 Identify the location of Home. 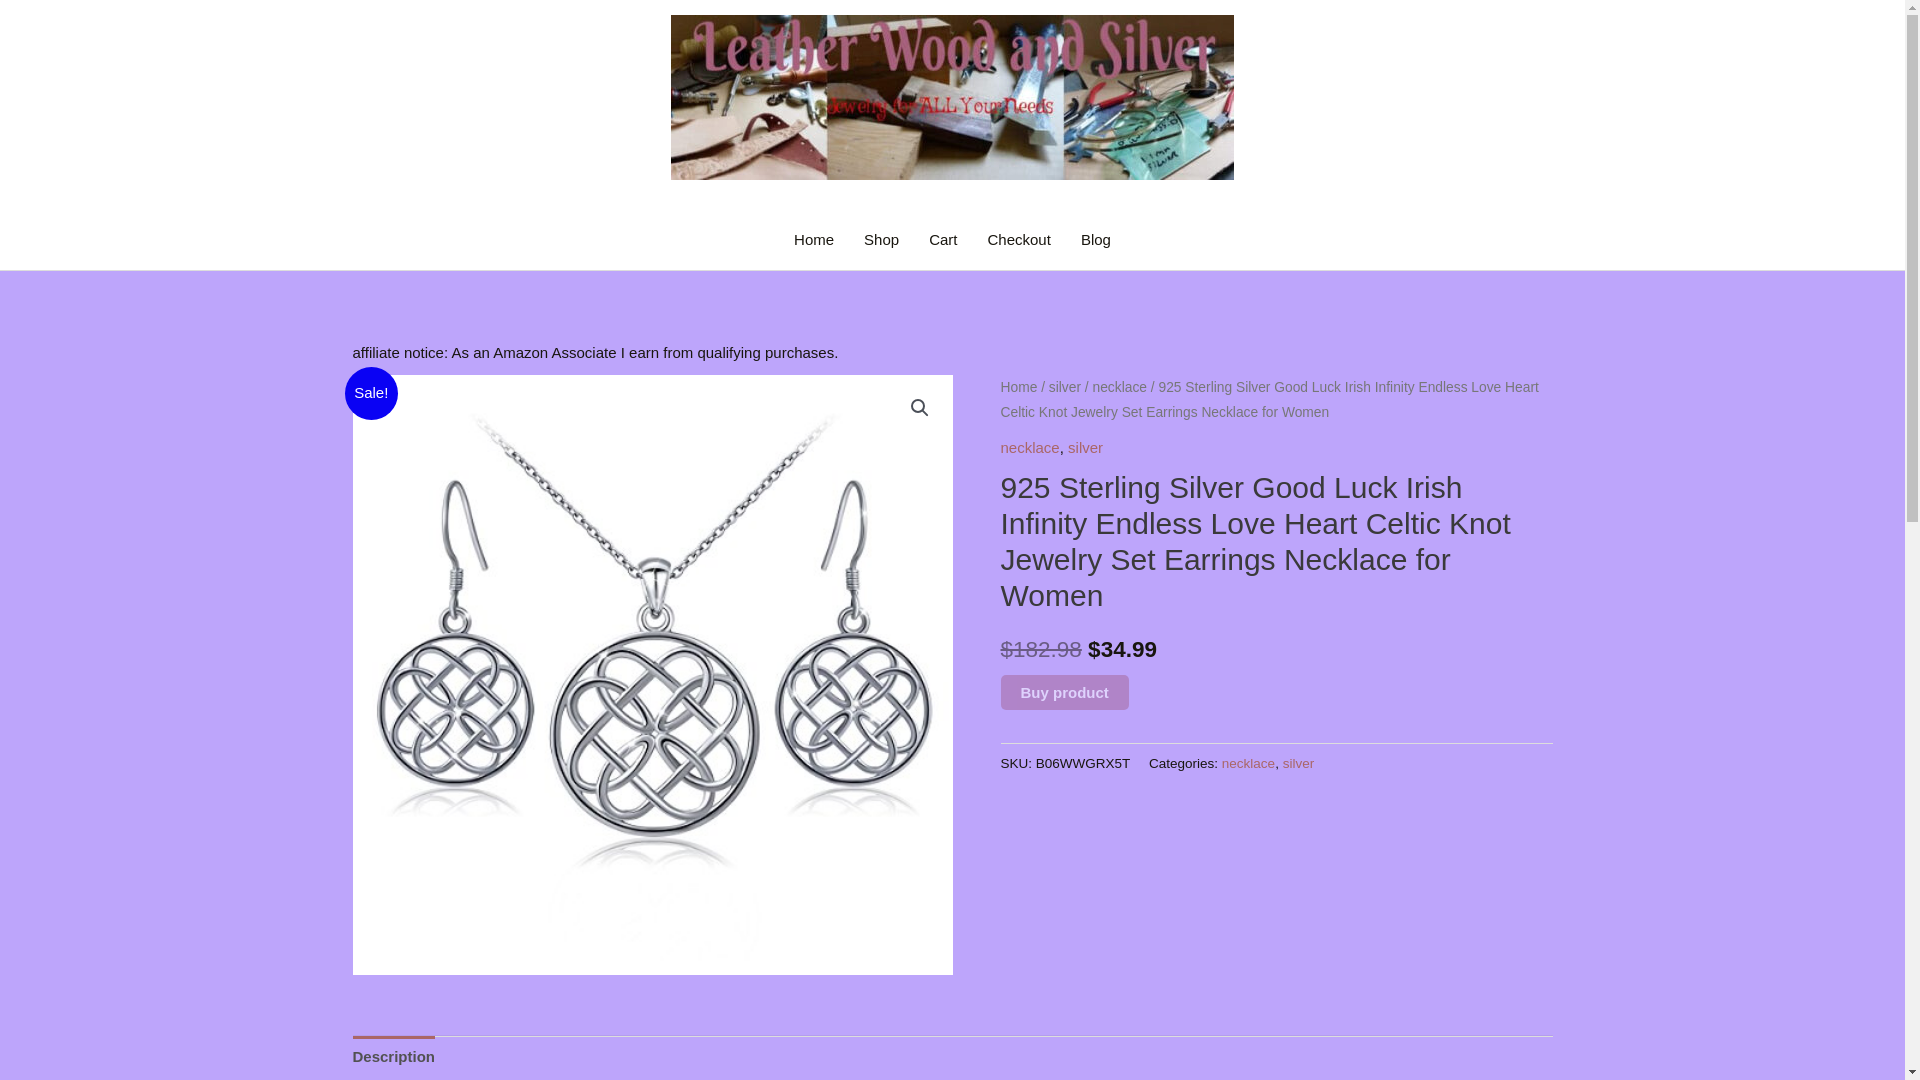
(1018, 388).